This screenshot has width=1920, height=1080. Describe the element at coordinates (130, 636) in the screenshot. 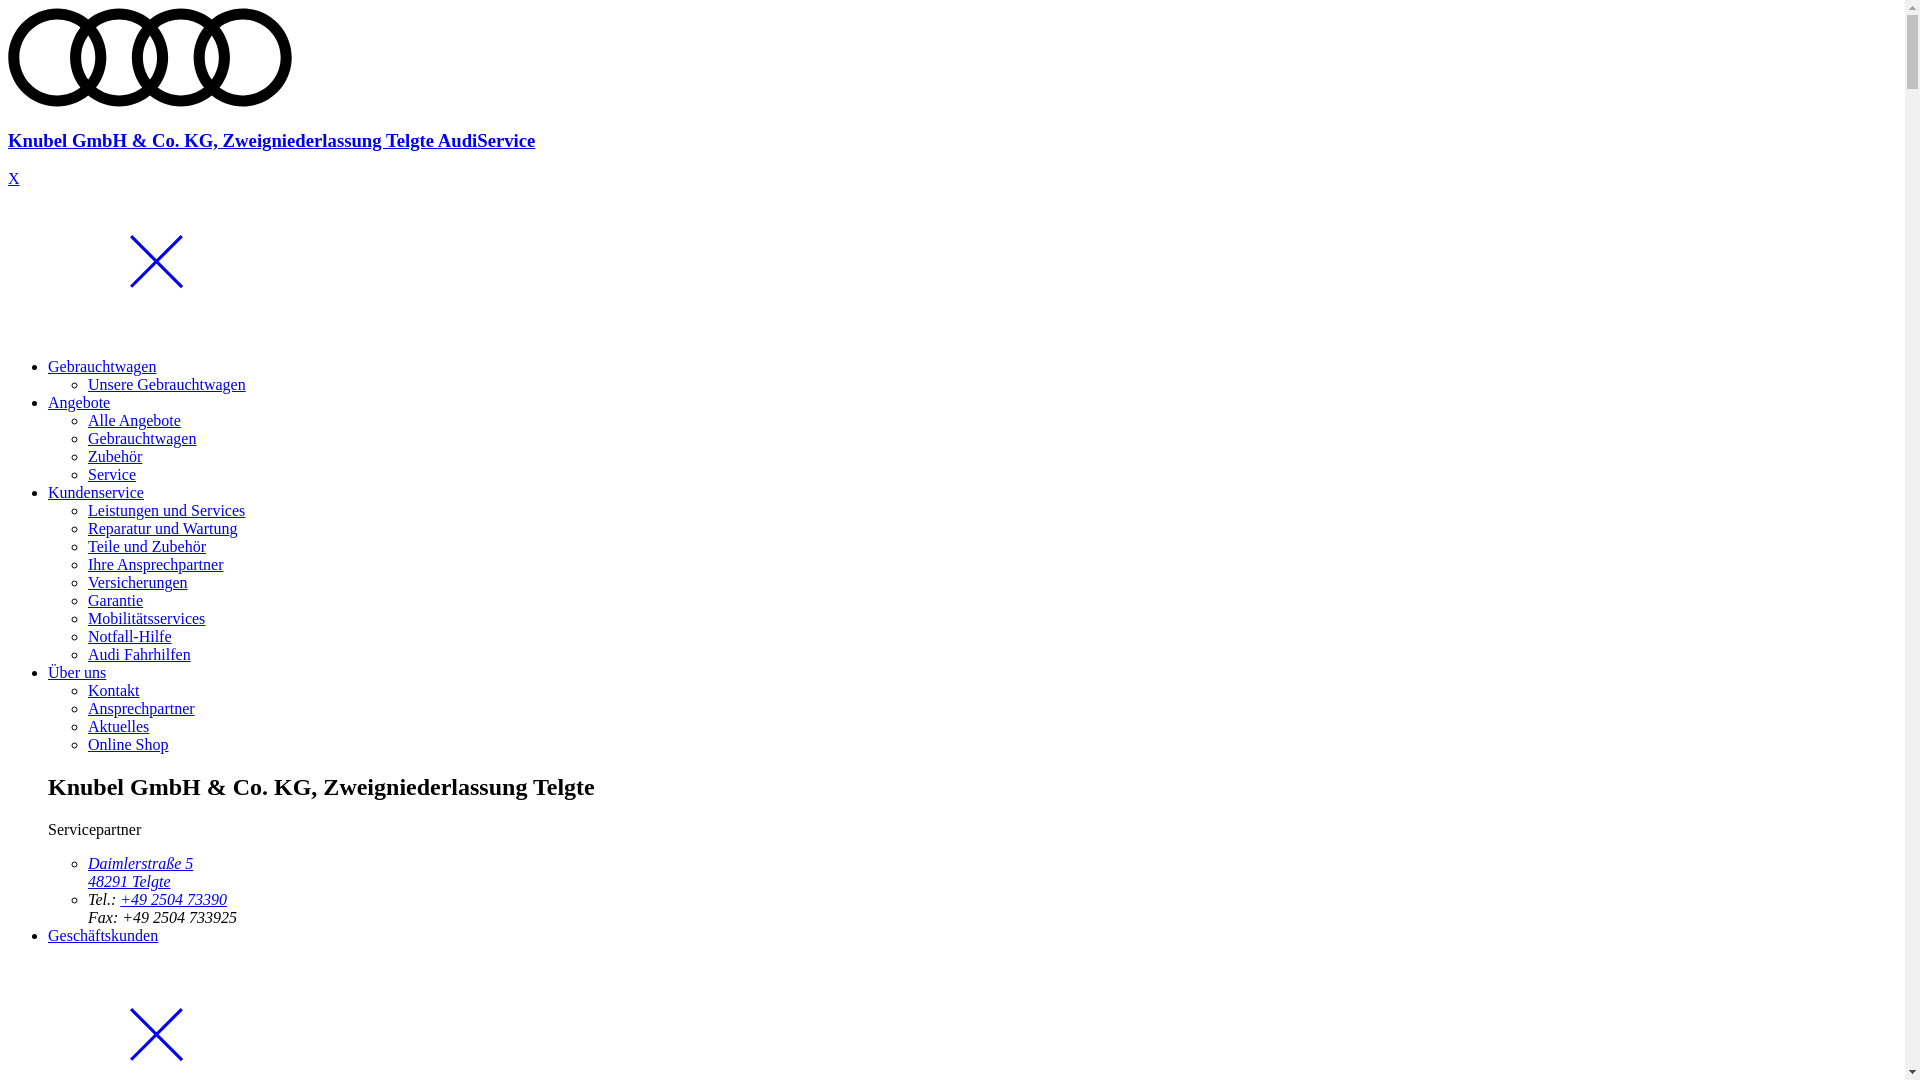

I see `Notfall-Hilfe` at that location.